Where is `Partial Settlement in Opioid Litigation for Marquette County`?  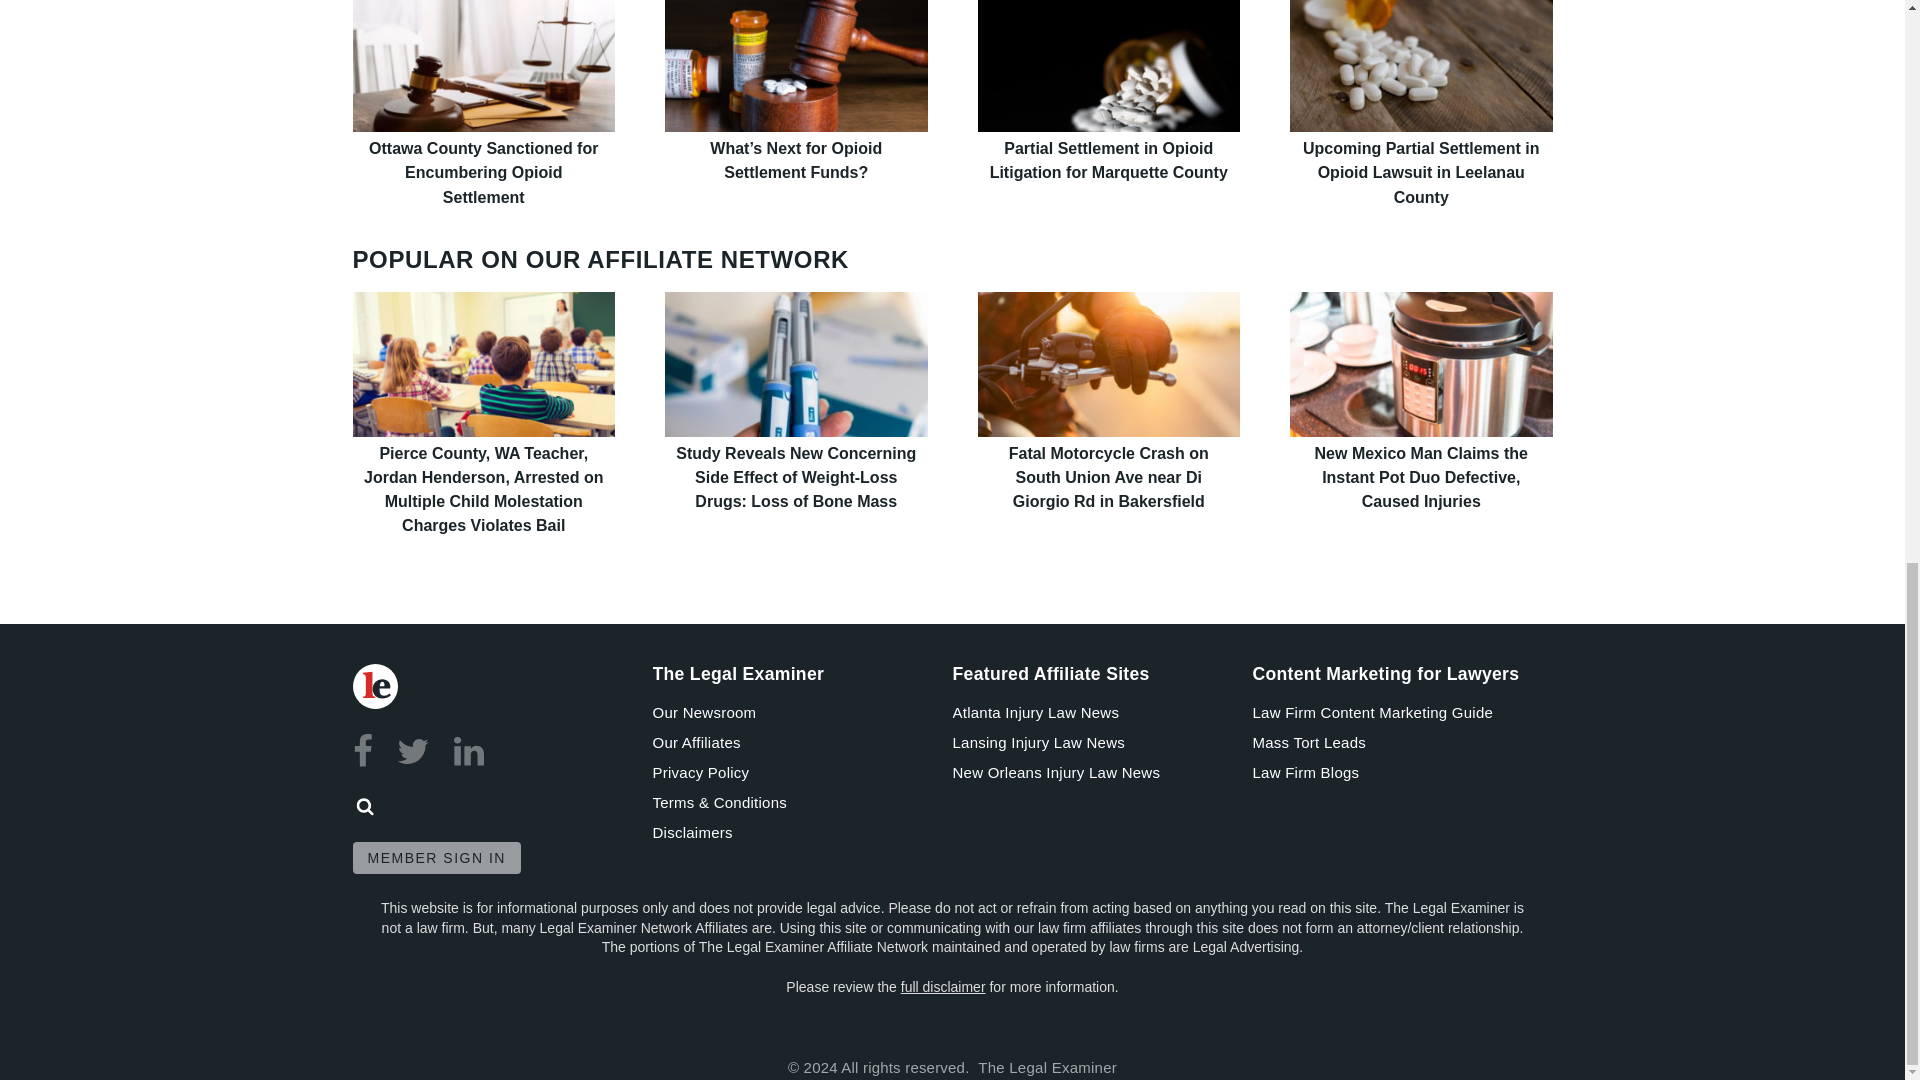
Partial Settlement in Opioid Litigation for Marquette County is located at coordinates (1108, 66).